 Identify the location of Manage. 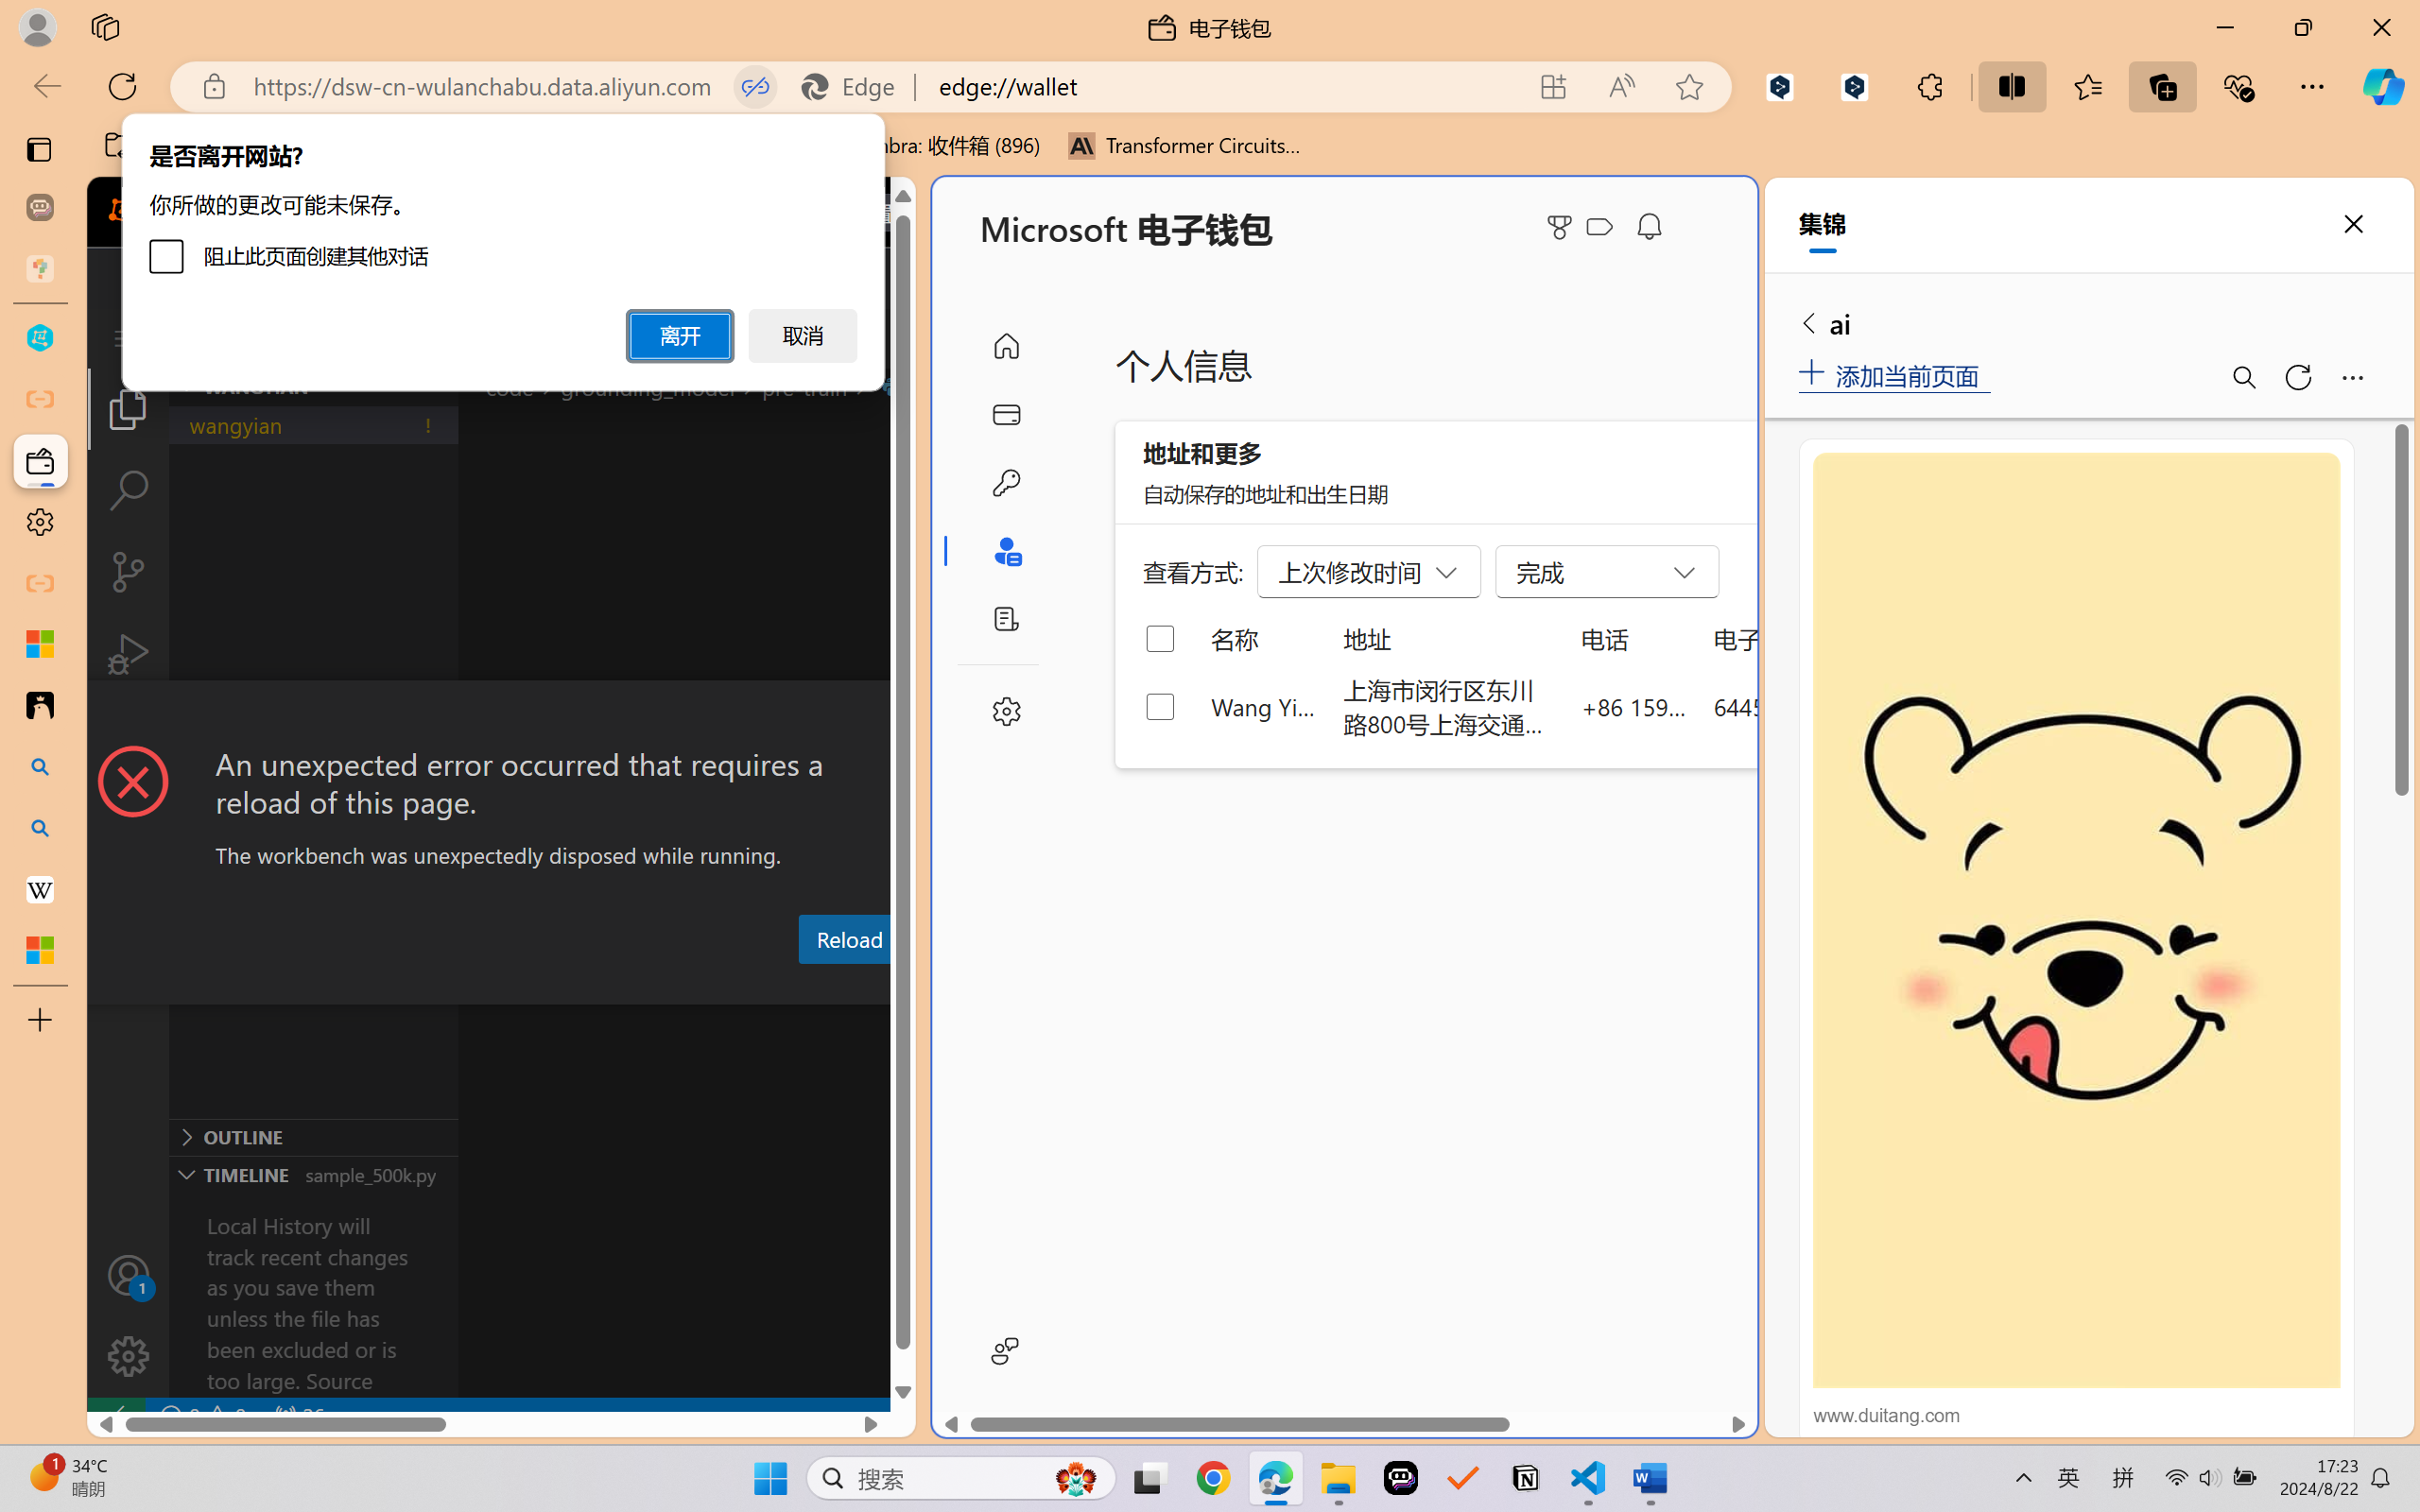
(129, 1356).